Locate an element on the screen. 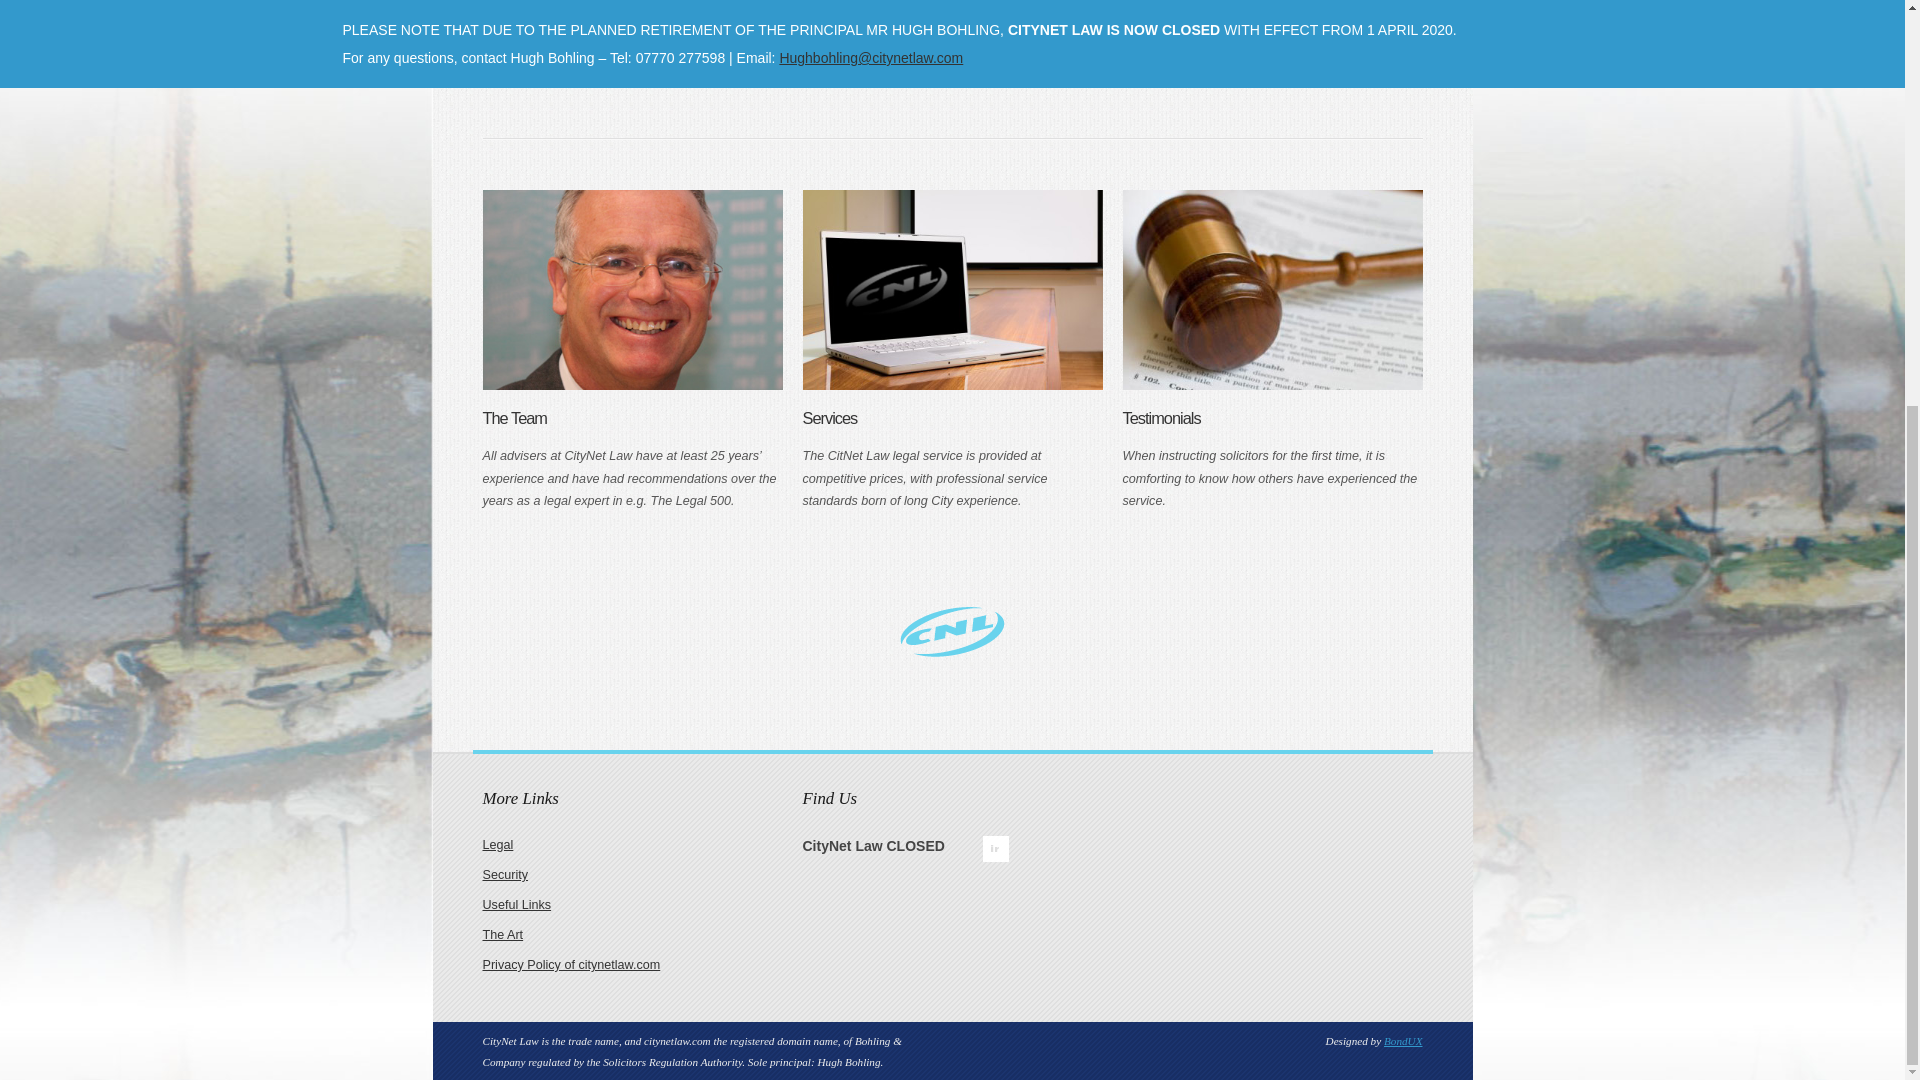 The width and height of the screenshot is (1920, 1080). Testimonials is located at coordinates (1160, 418).